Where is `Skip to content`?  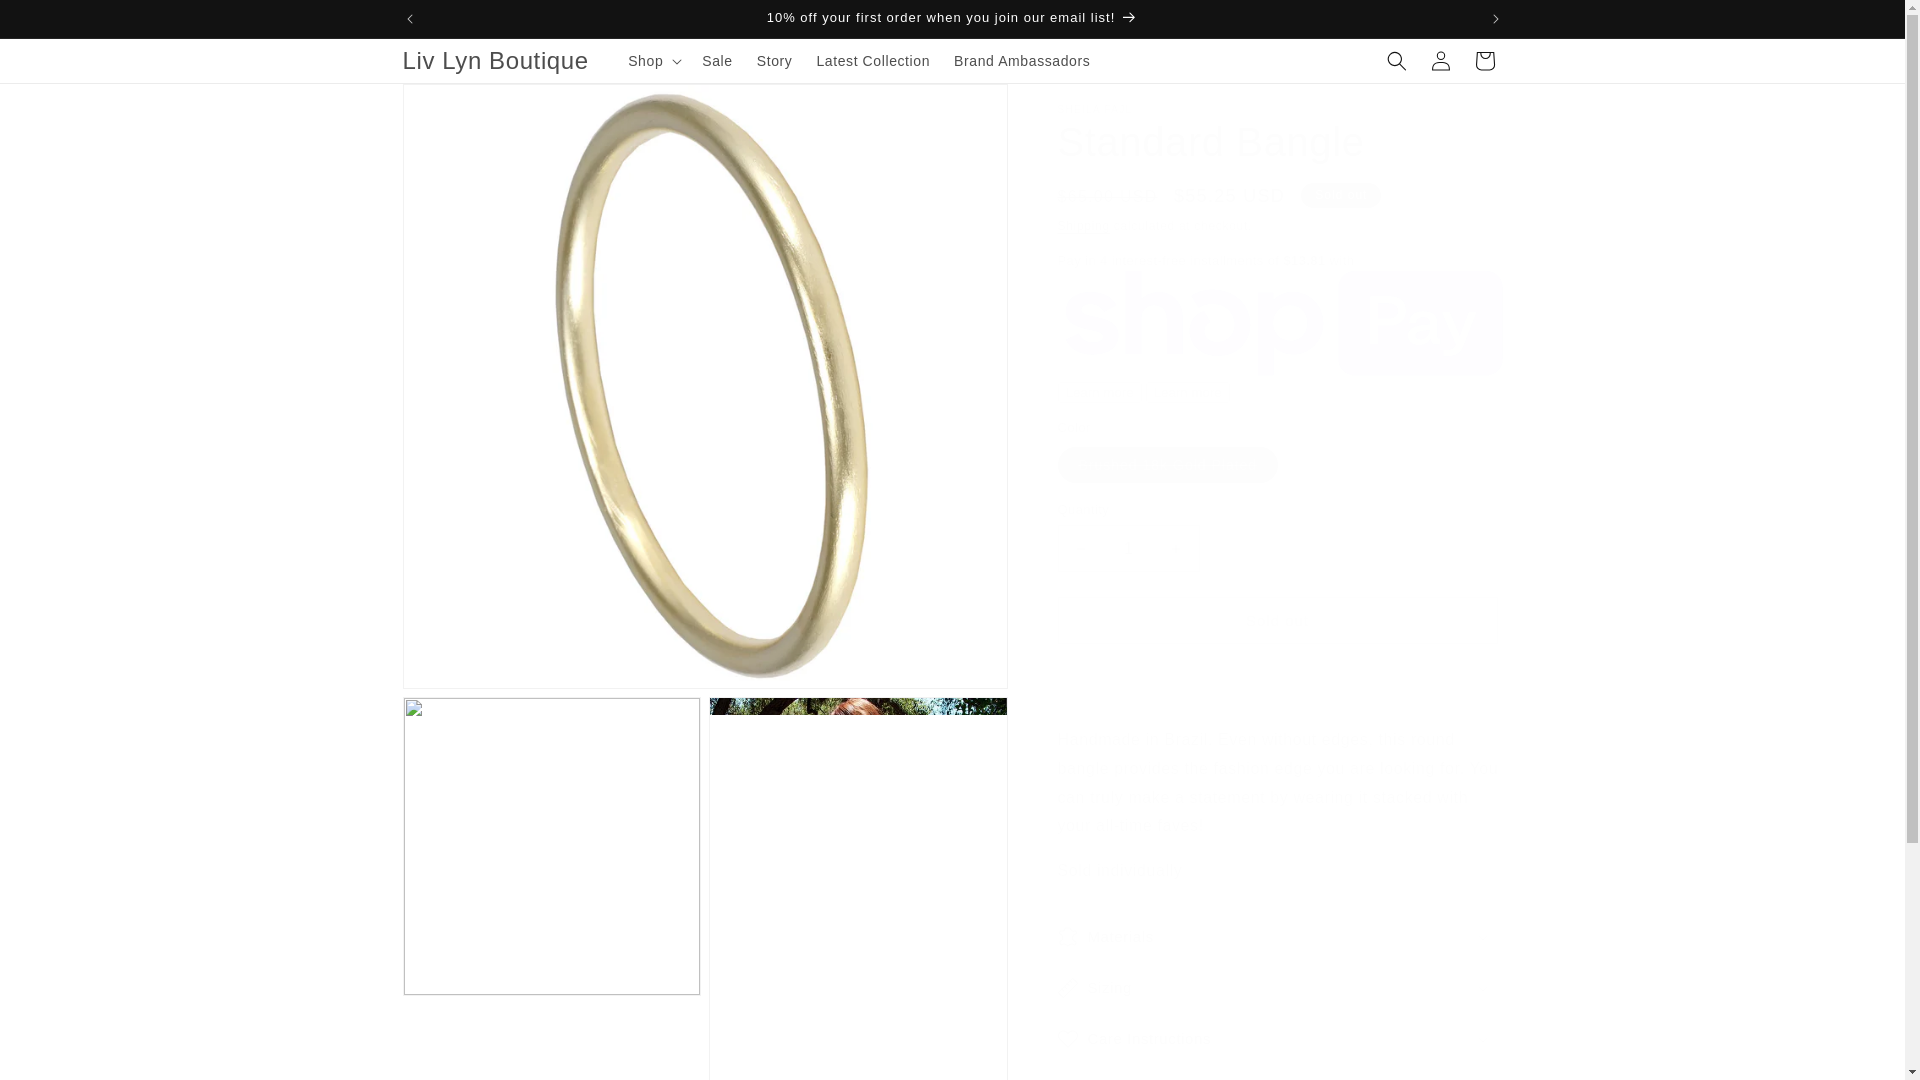
Skip to content is located at coordinates (60, 23).